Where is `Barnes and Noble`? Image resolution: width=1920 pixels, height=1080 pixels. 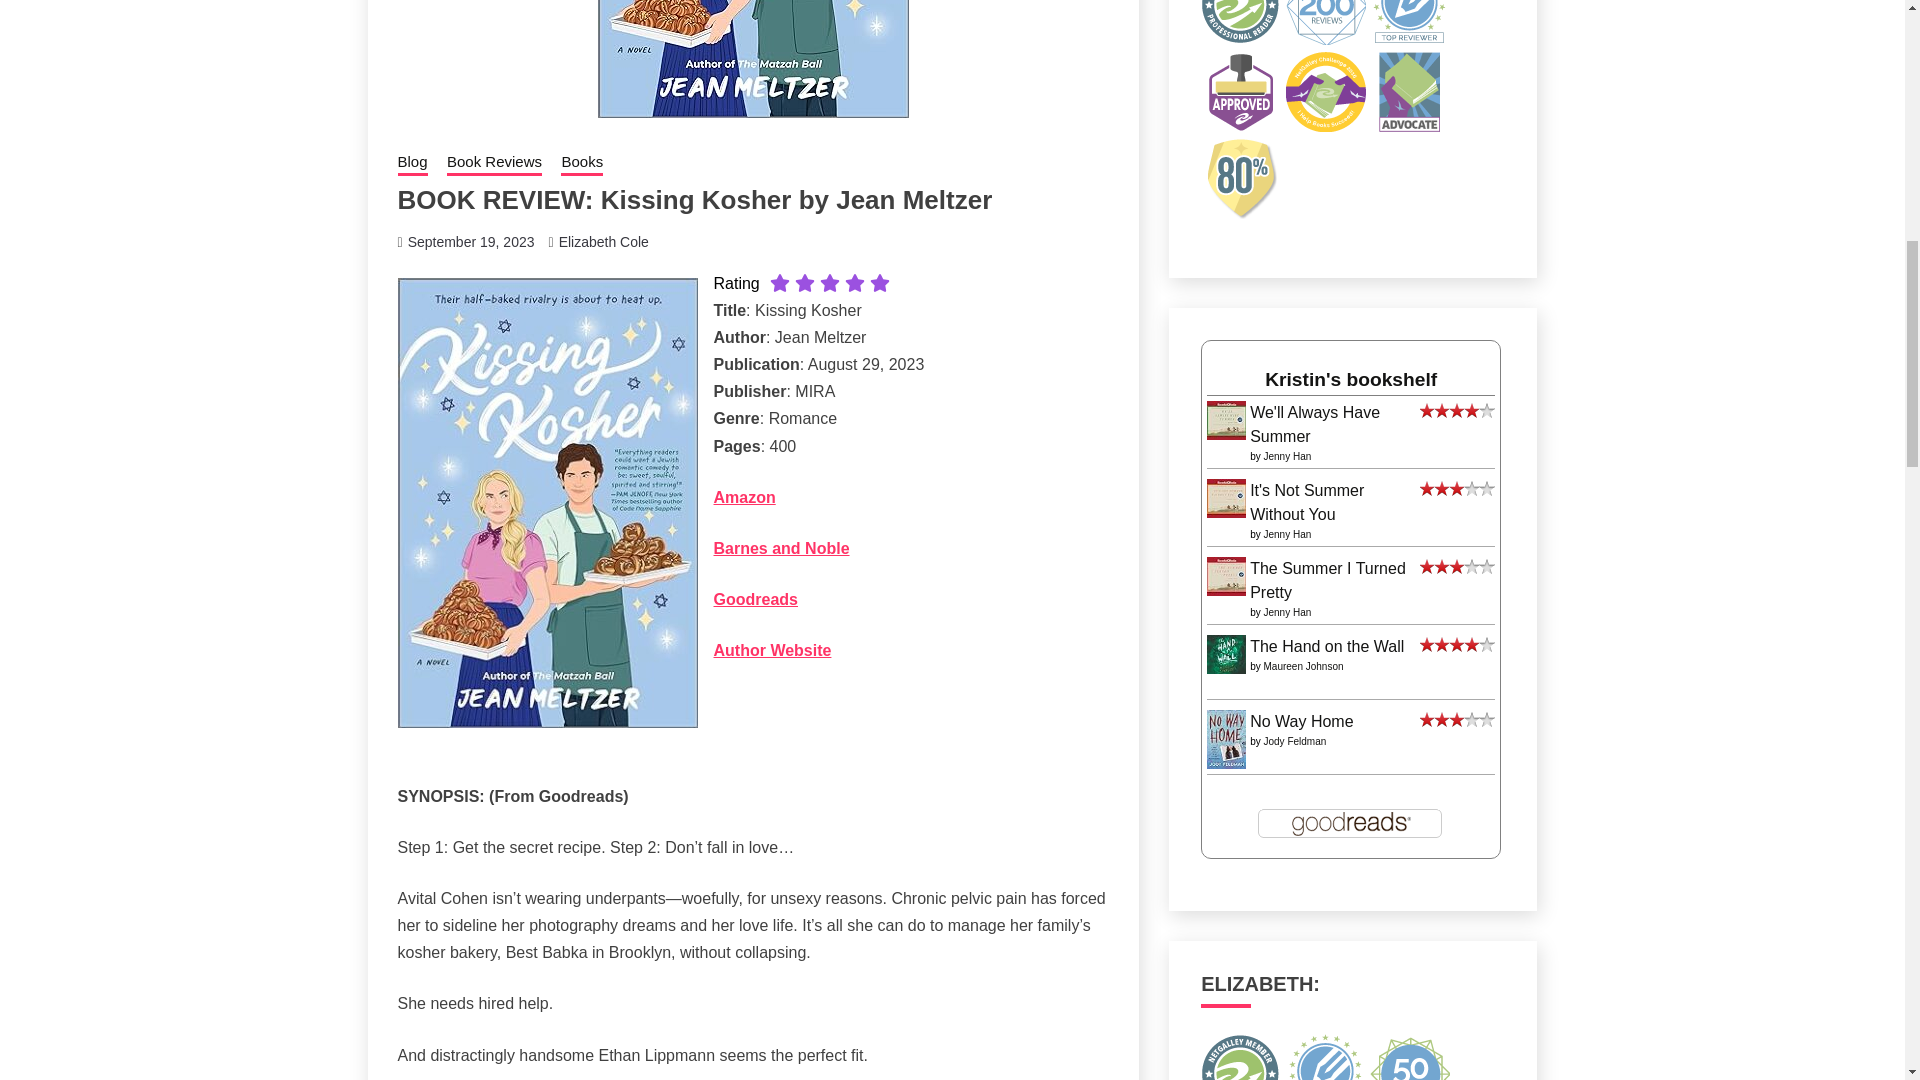
Barnes and Noble is located at coordinates (782, 548).